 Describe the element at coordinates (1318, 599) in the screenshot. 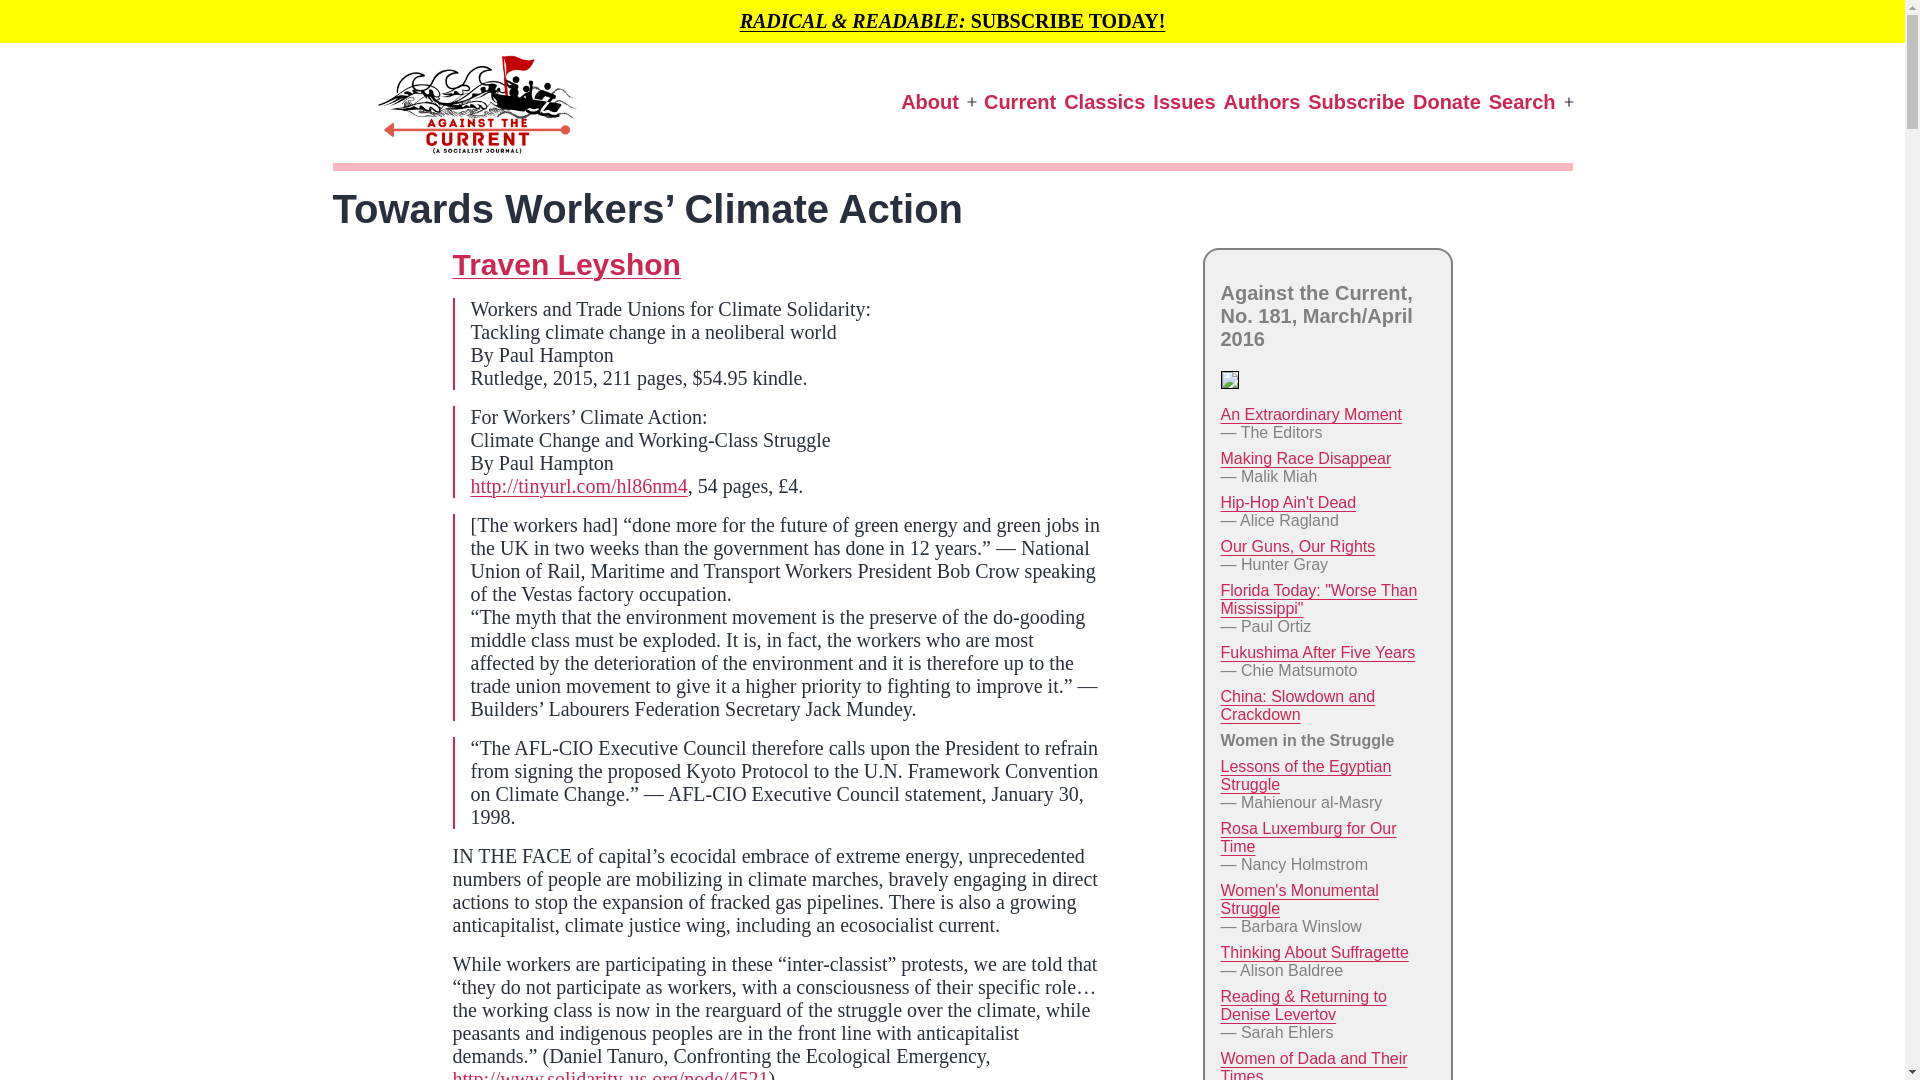

I see `Florida Today: "Worse Than Mississippi"` at that location.